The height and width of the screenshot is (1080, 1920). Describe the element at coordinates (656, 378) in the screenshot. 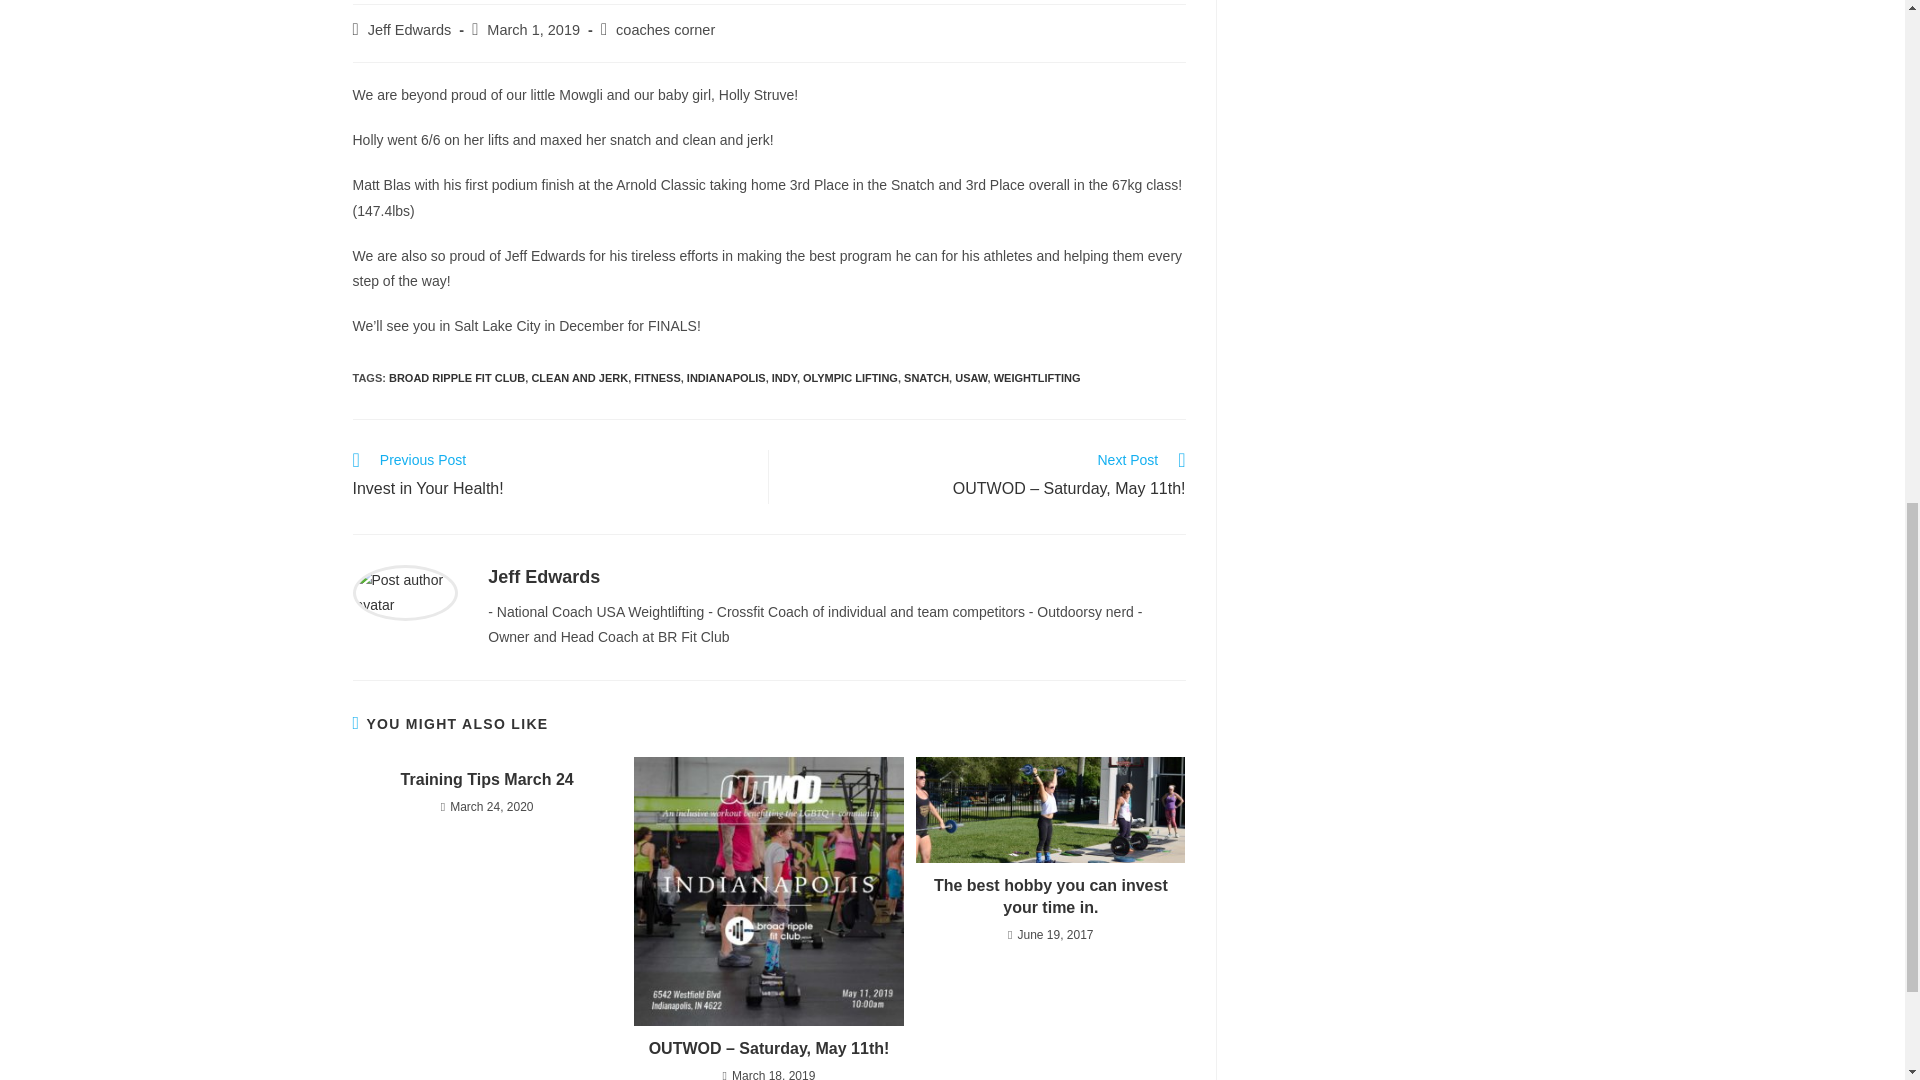

I see `FITNESS` at that location.